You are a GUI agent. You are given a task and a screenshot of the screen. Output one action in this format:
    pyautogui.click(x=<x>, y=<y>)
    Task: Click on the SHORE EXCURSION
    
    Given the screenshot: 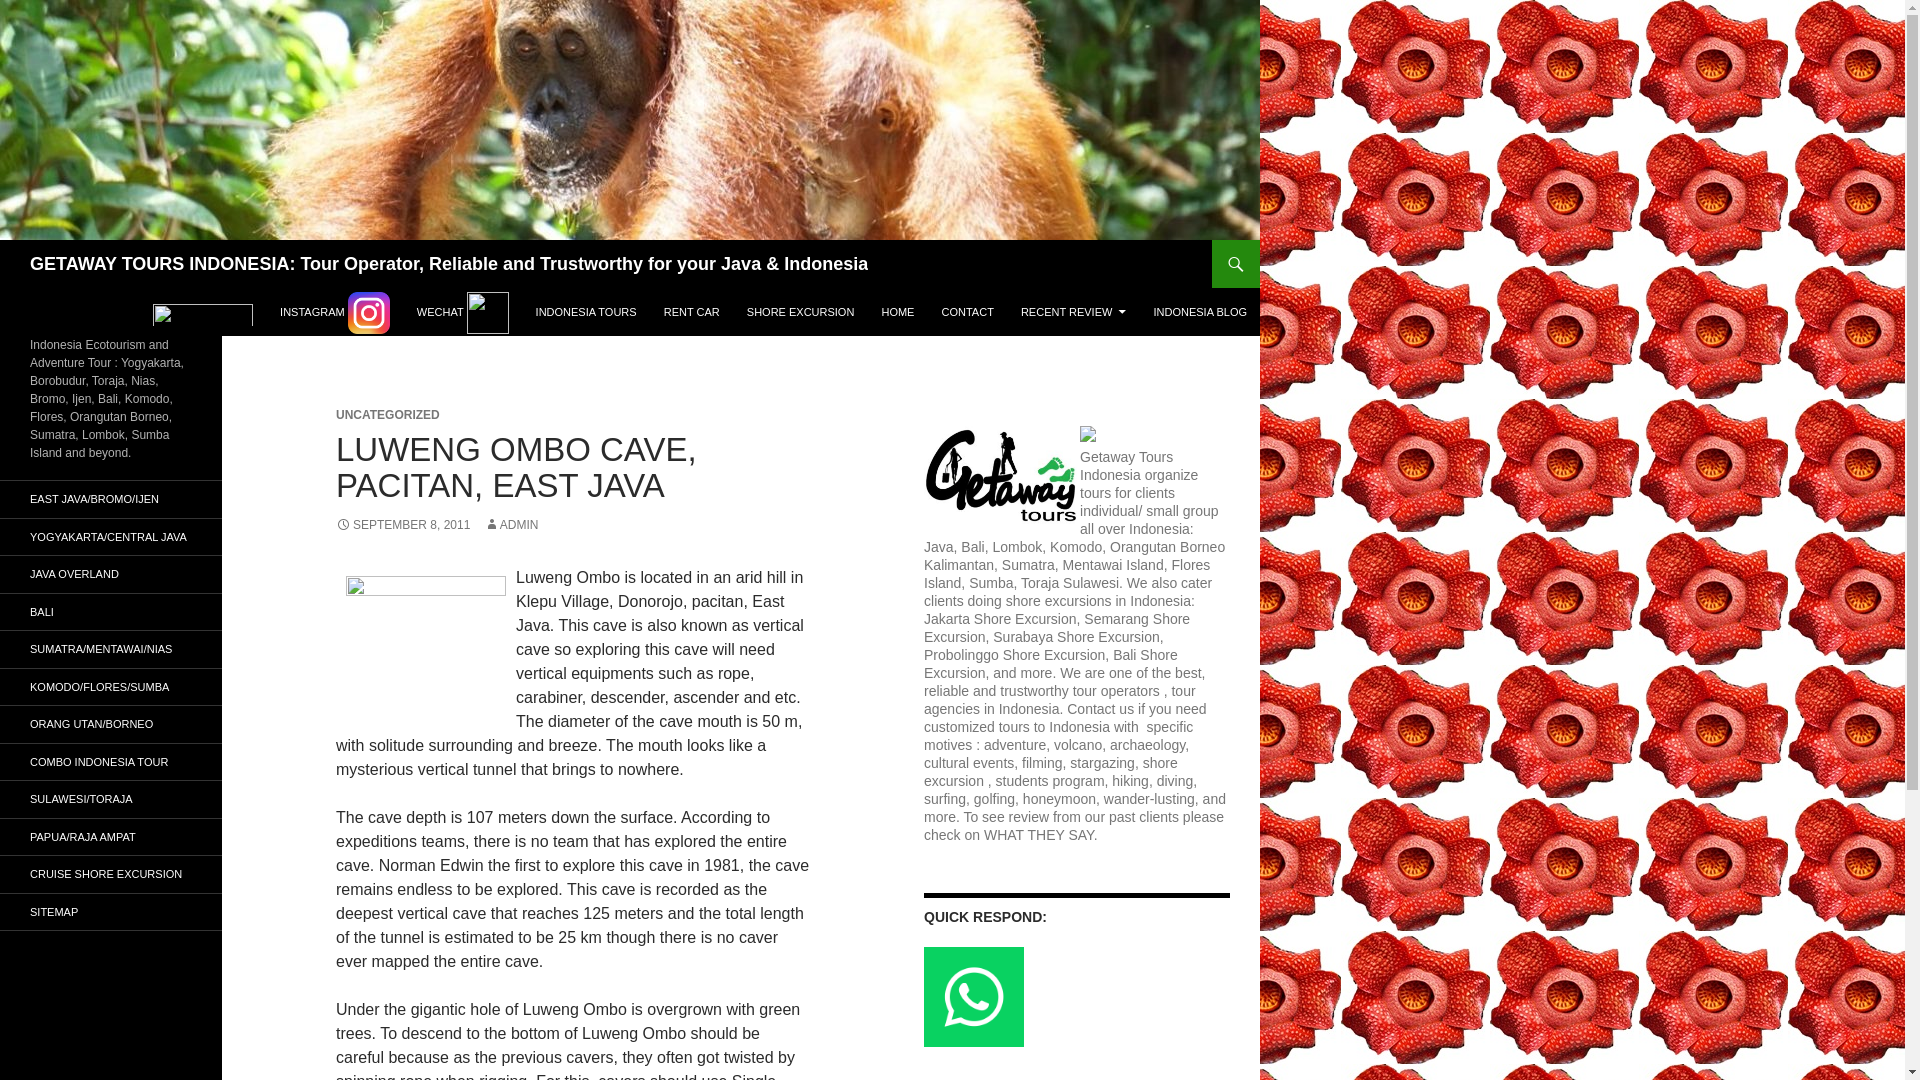 What is the action you would take?
    pyautogui.click(x=801, y=312)
    